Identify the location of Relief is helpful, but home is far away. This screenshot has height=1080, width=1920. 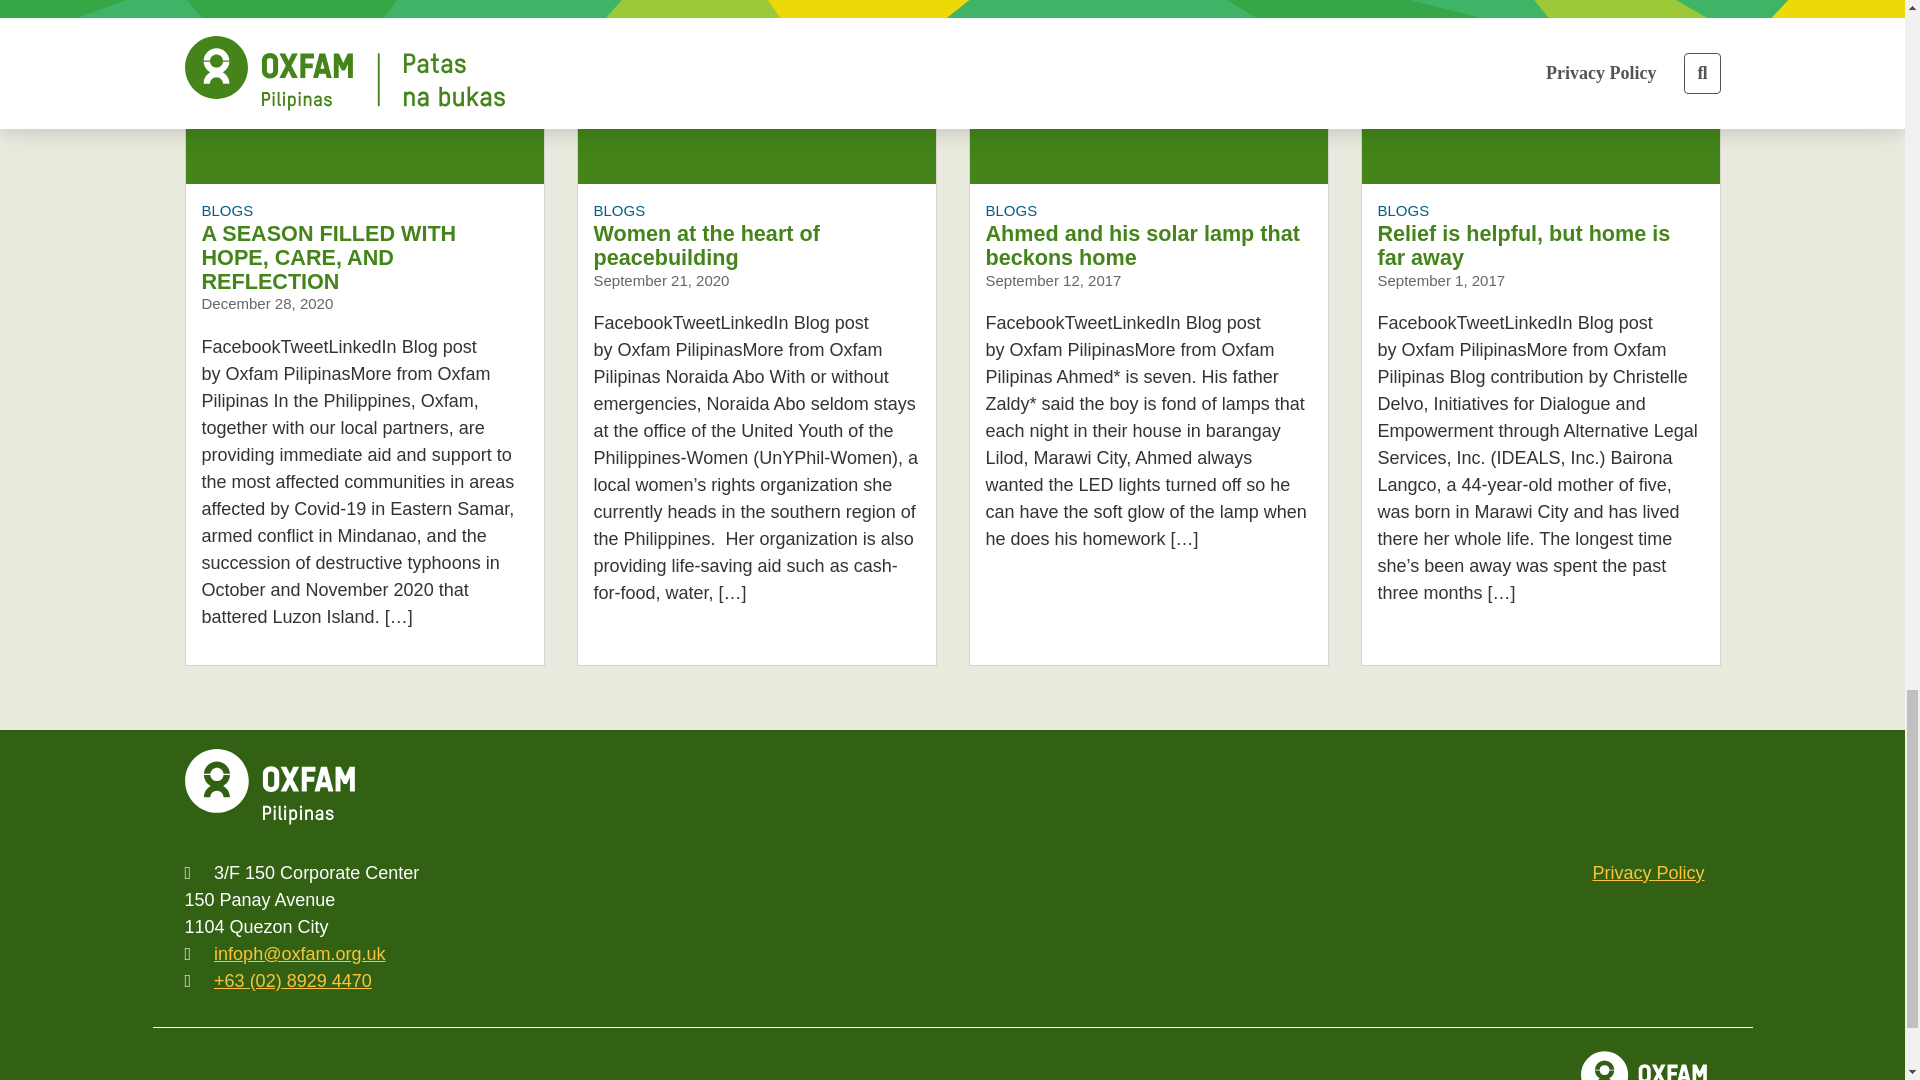
(1524, 246).